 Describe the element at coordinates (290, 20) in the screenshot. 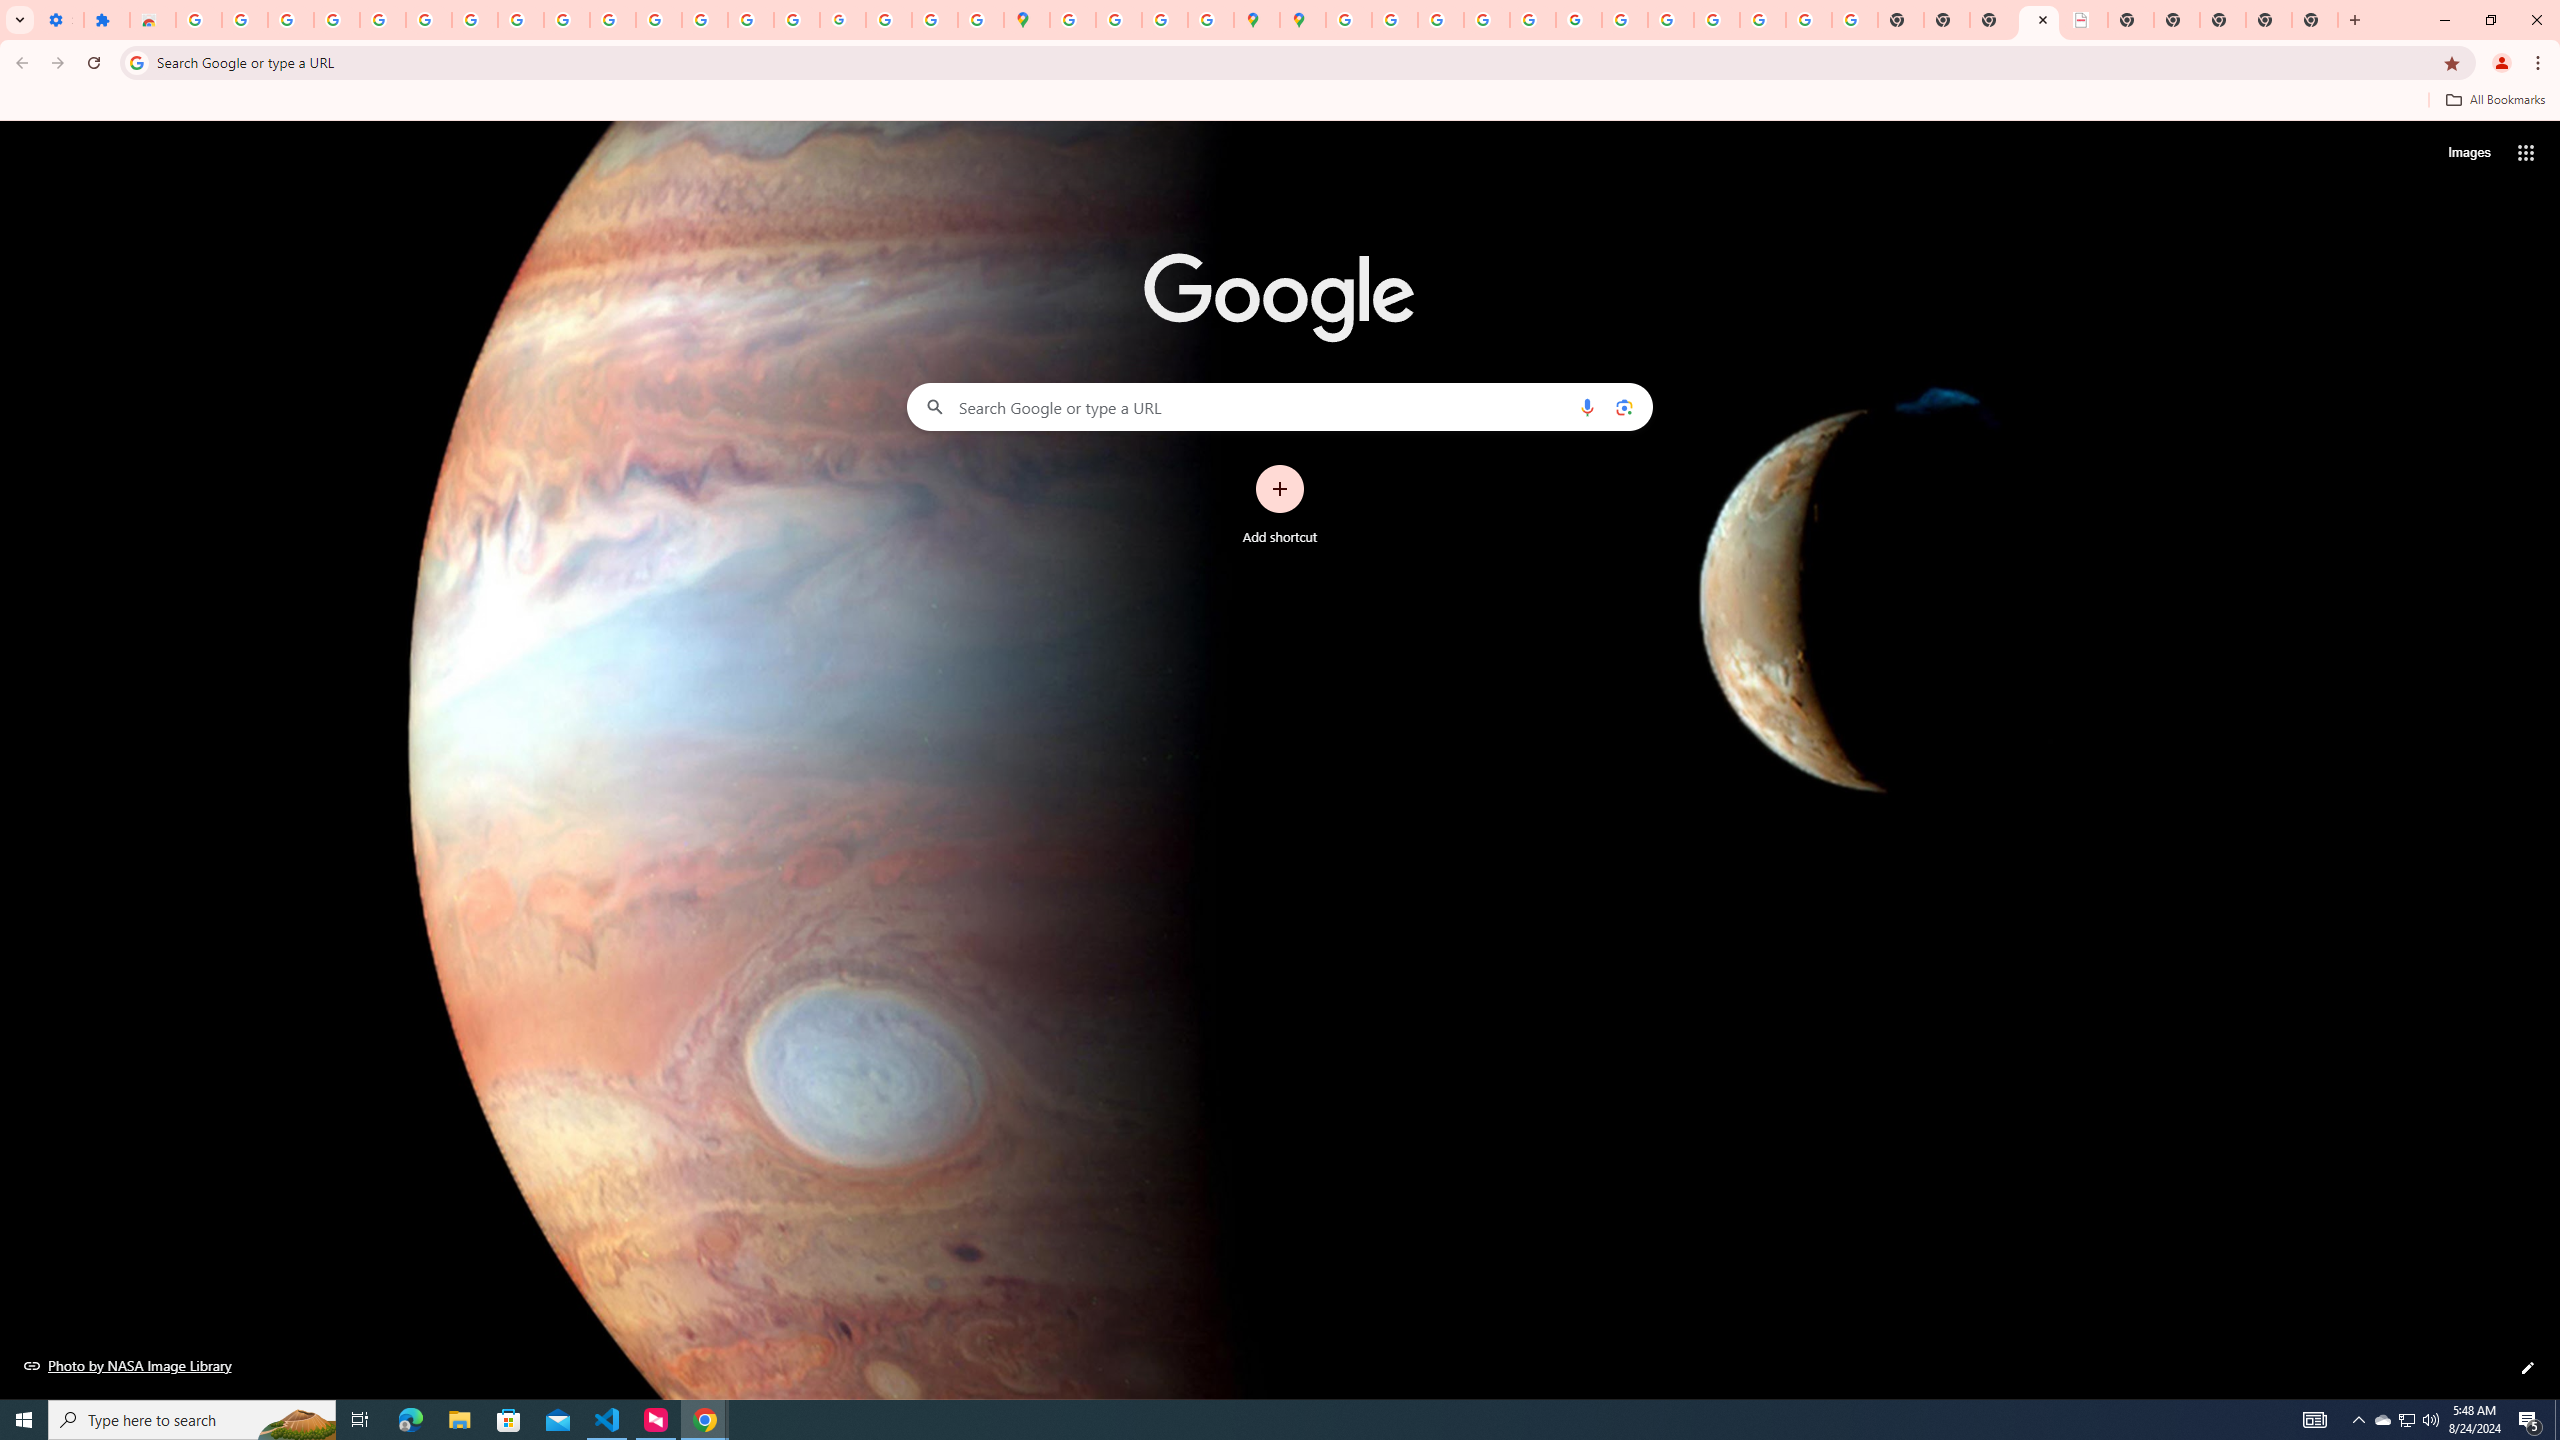

I see `Delete photos & videos - Computer - Google Photos Help` at that location.